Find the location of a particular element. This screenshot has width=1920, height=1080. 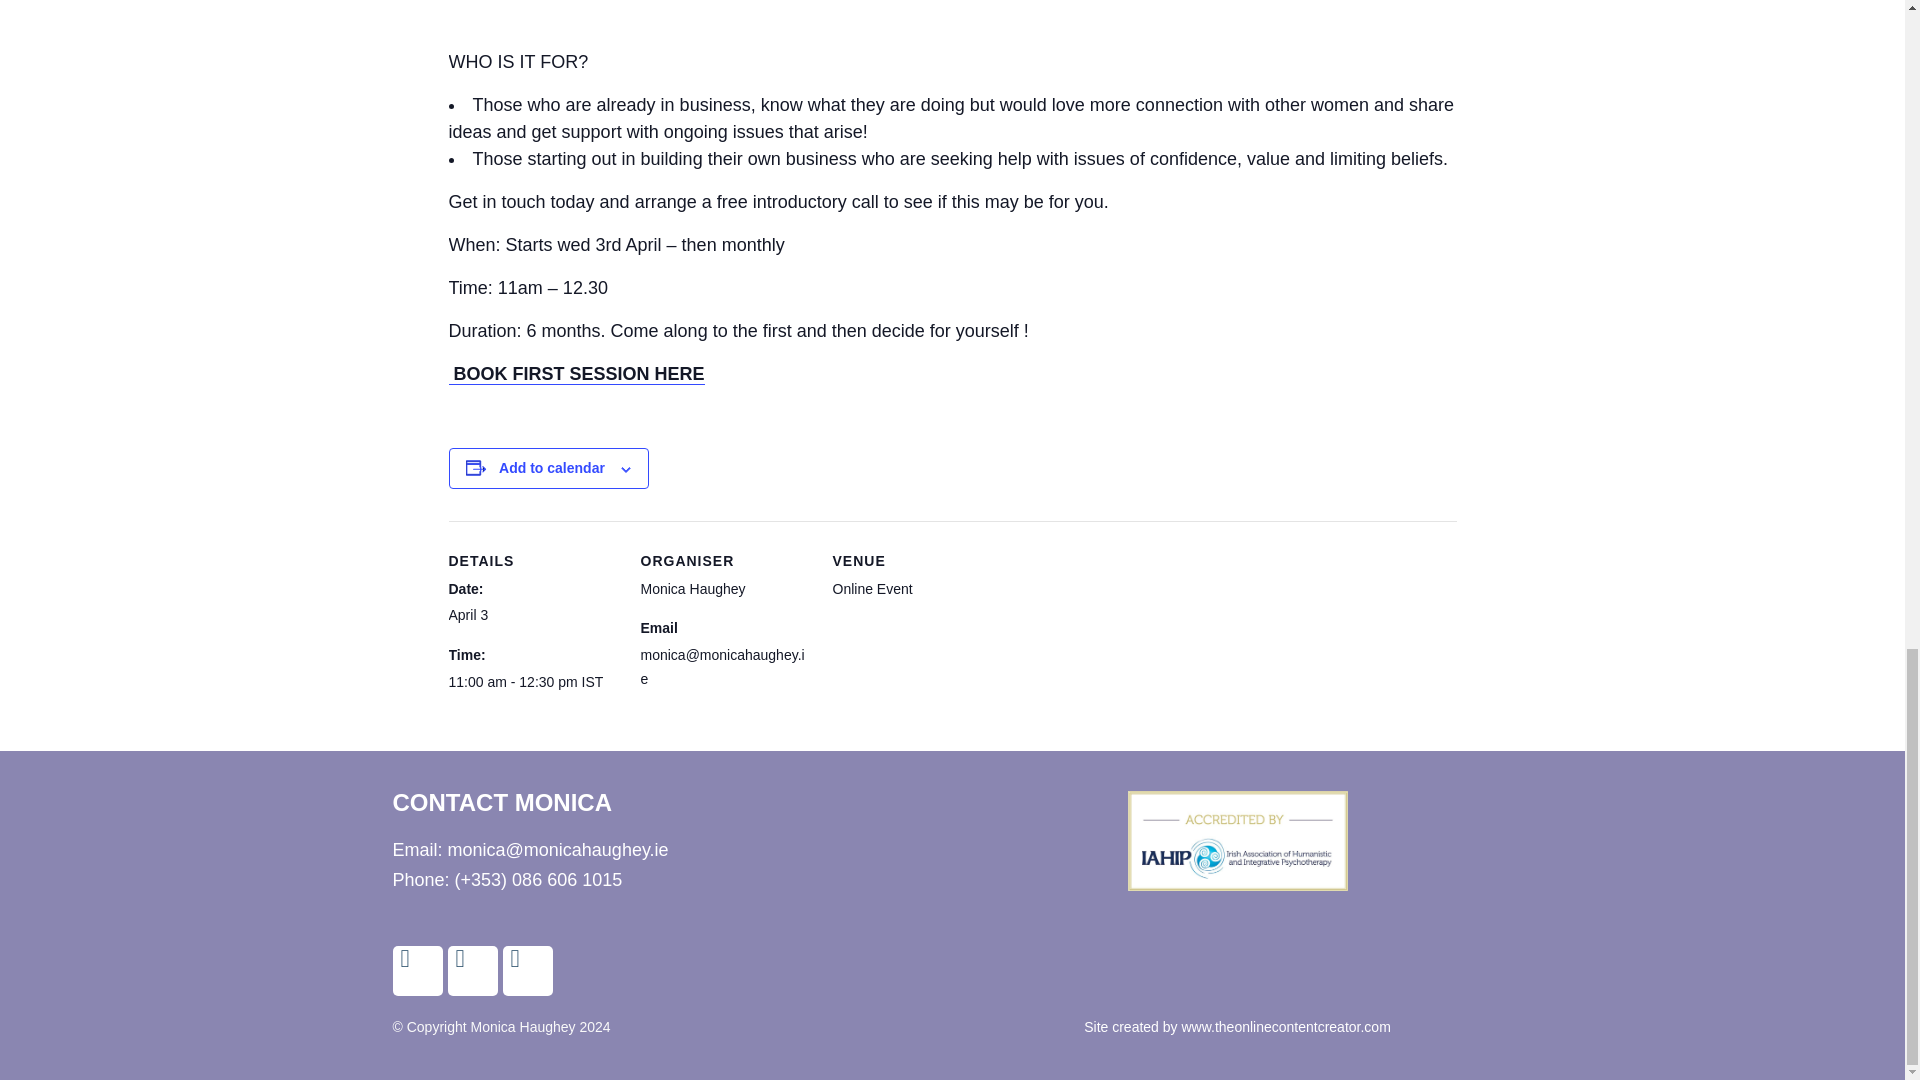

2024-04-03 is located at coordinates (467, 614).